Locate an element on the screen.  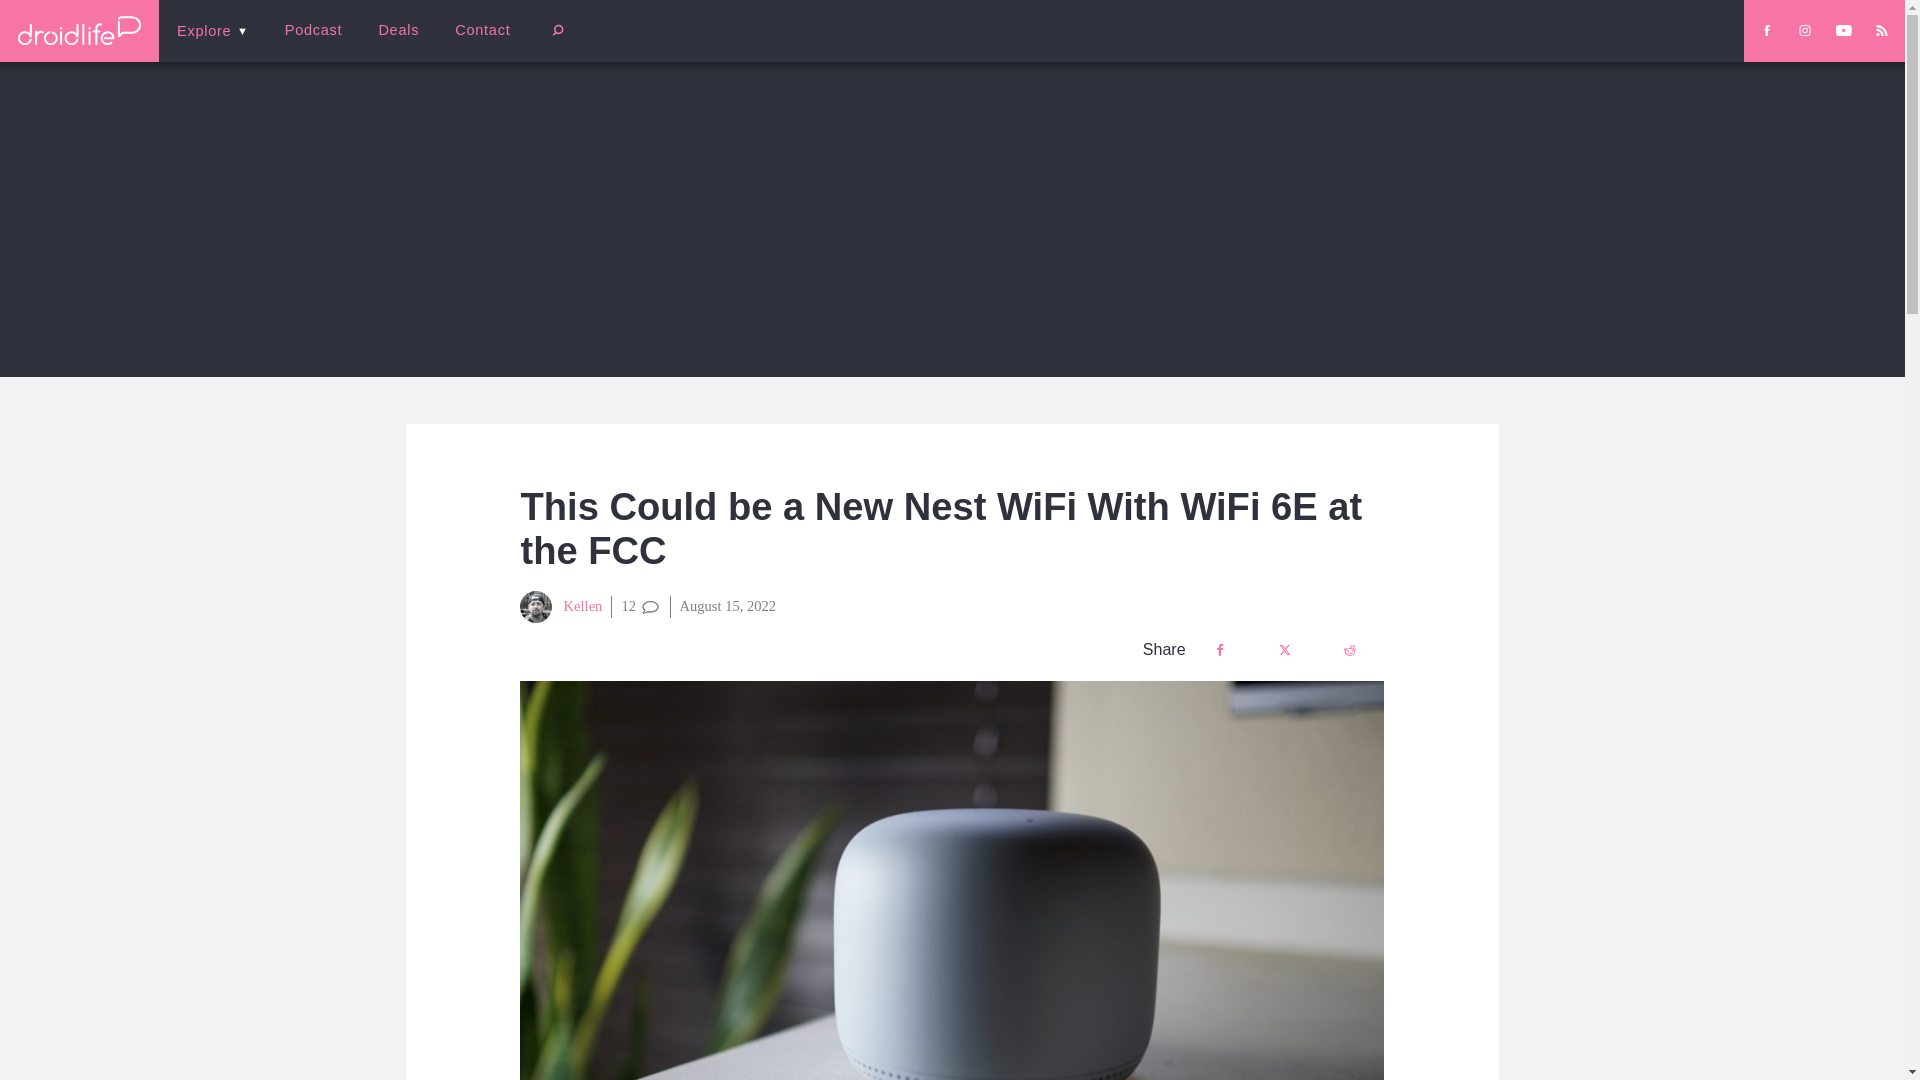
Contact is located at coordinates (482, 30).